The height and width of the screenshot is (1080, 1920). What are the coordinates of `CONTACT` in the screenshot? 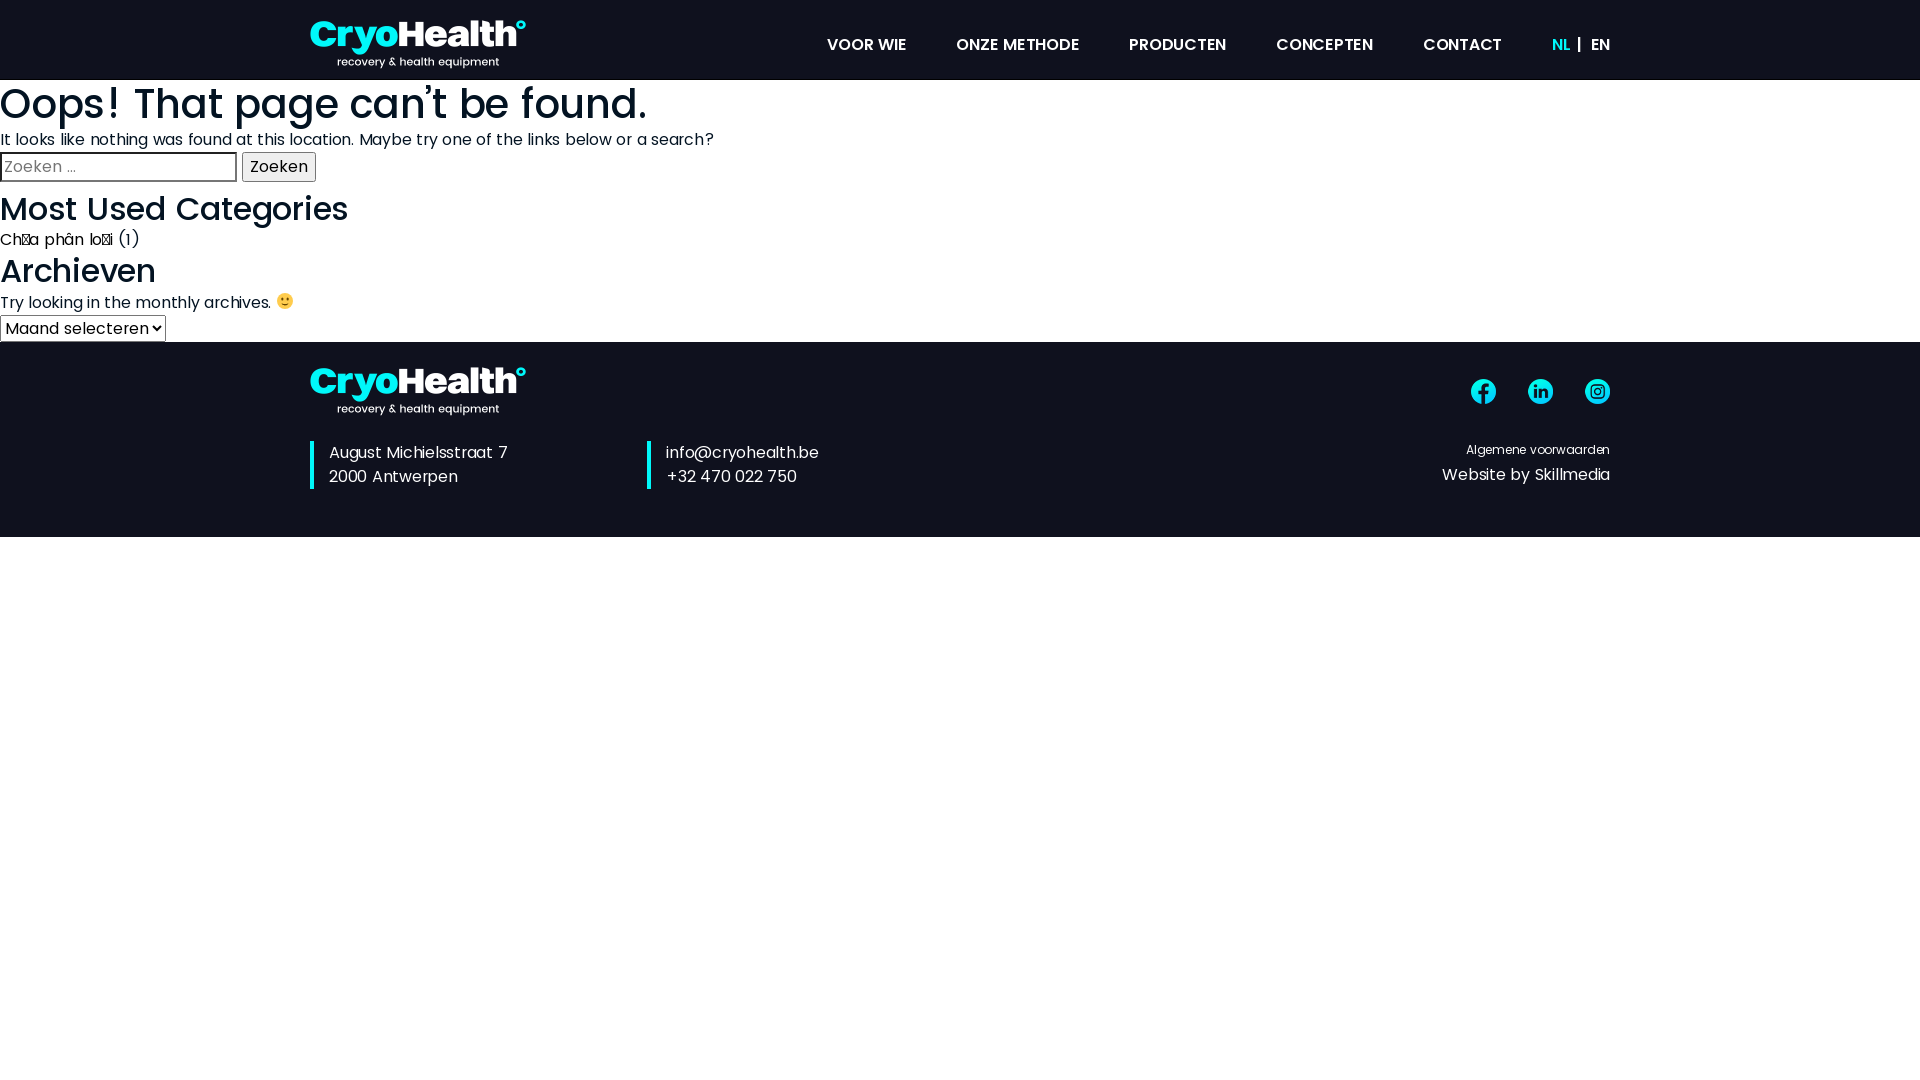 It's located at (1462, 44).